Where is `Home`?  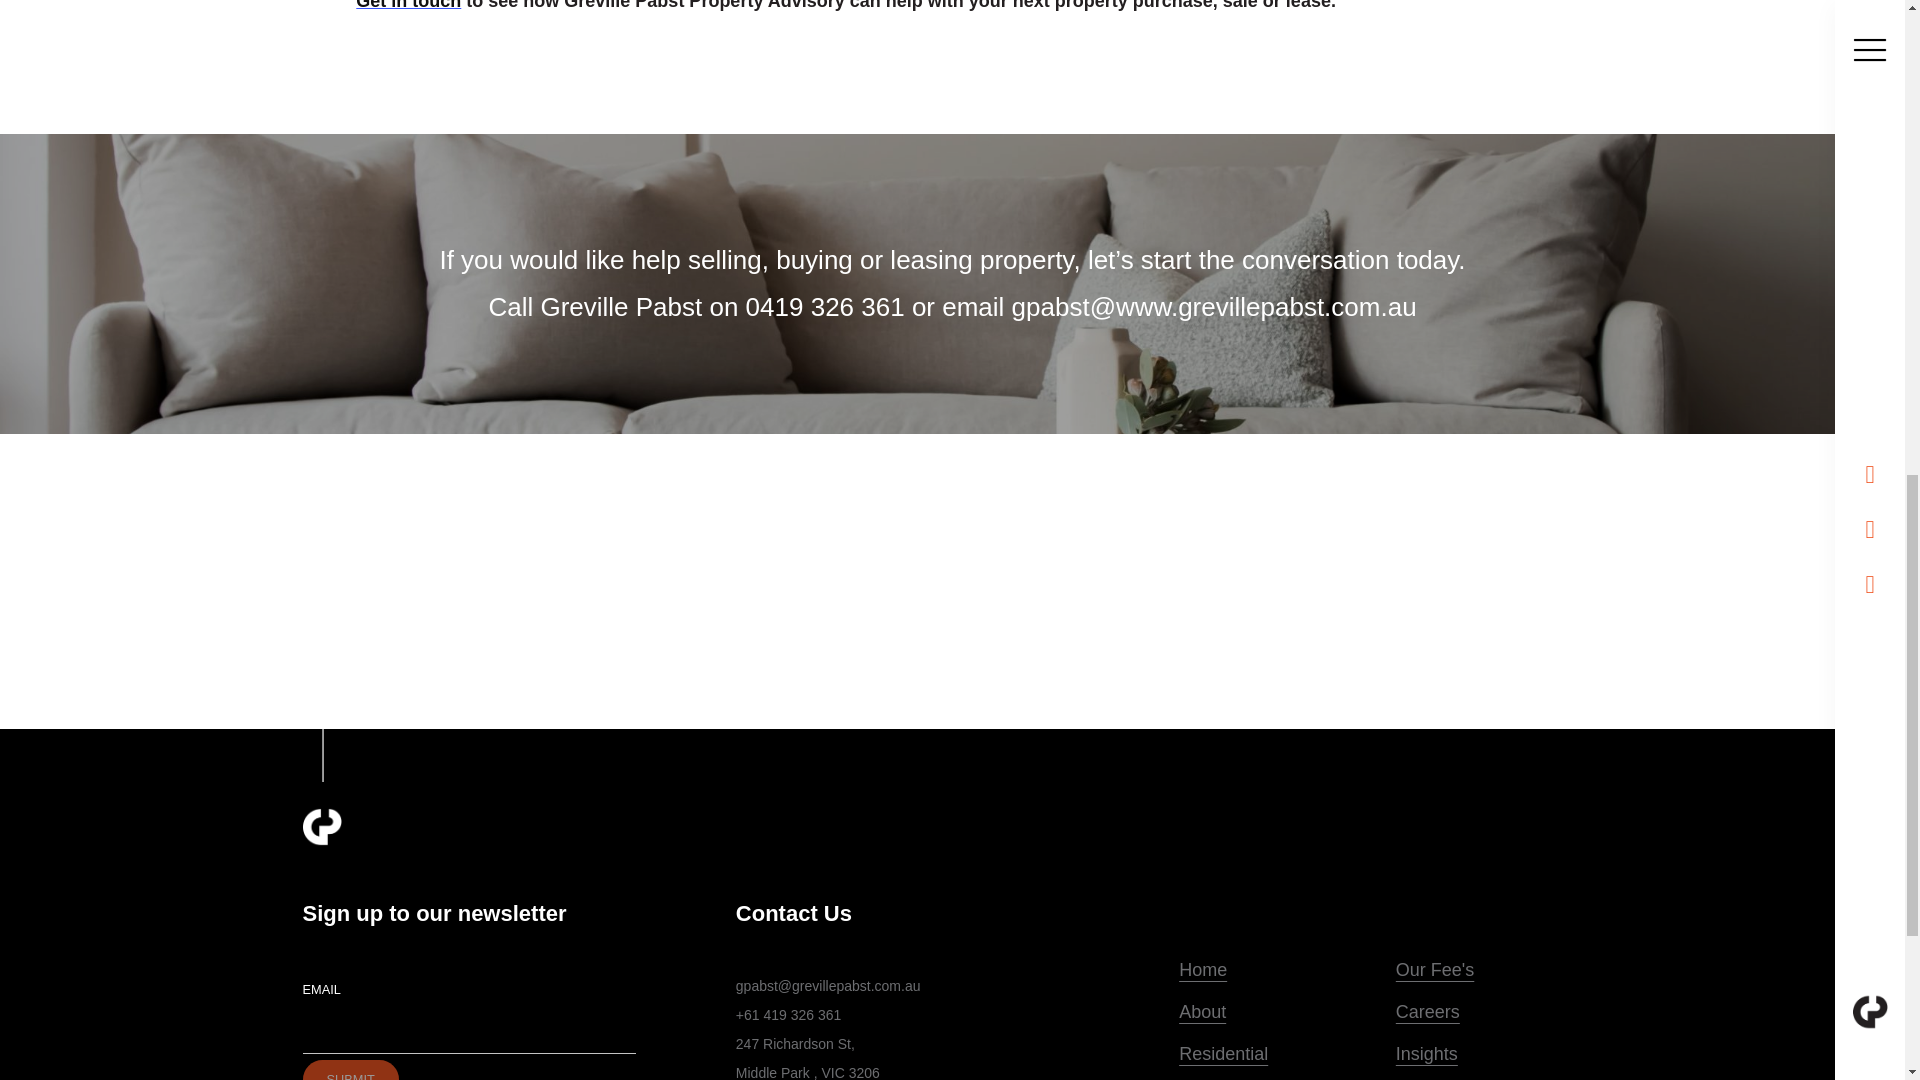 Home is located at coordinates (1277, 970).